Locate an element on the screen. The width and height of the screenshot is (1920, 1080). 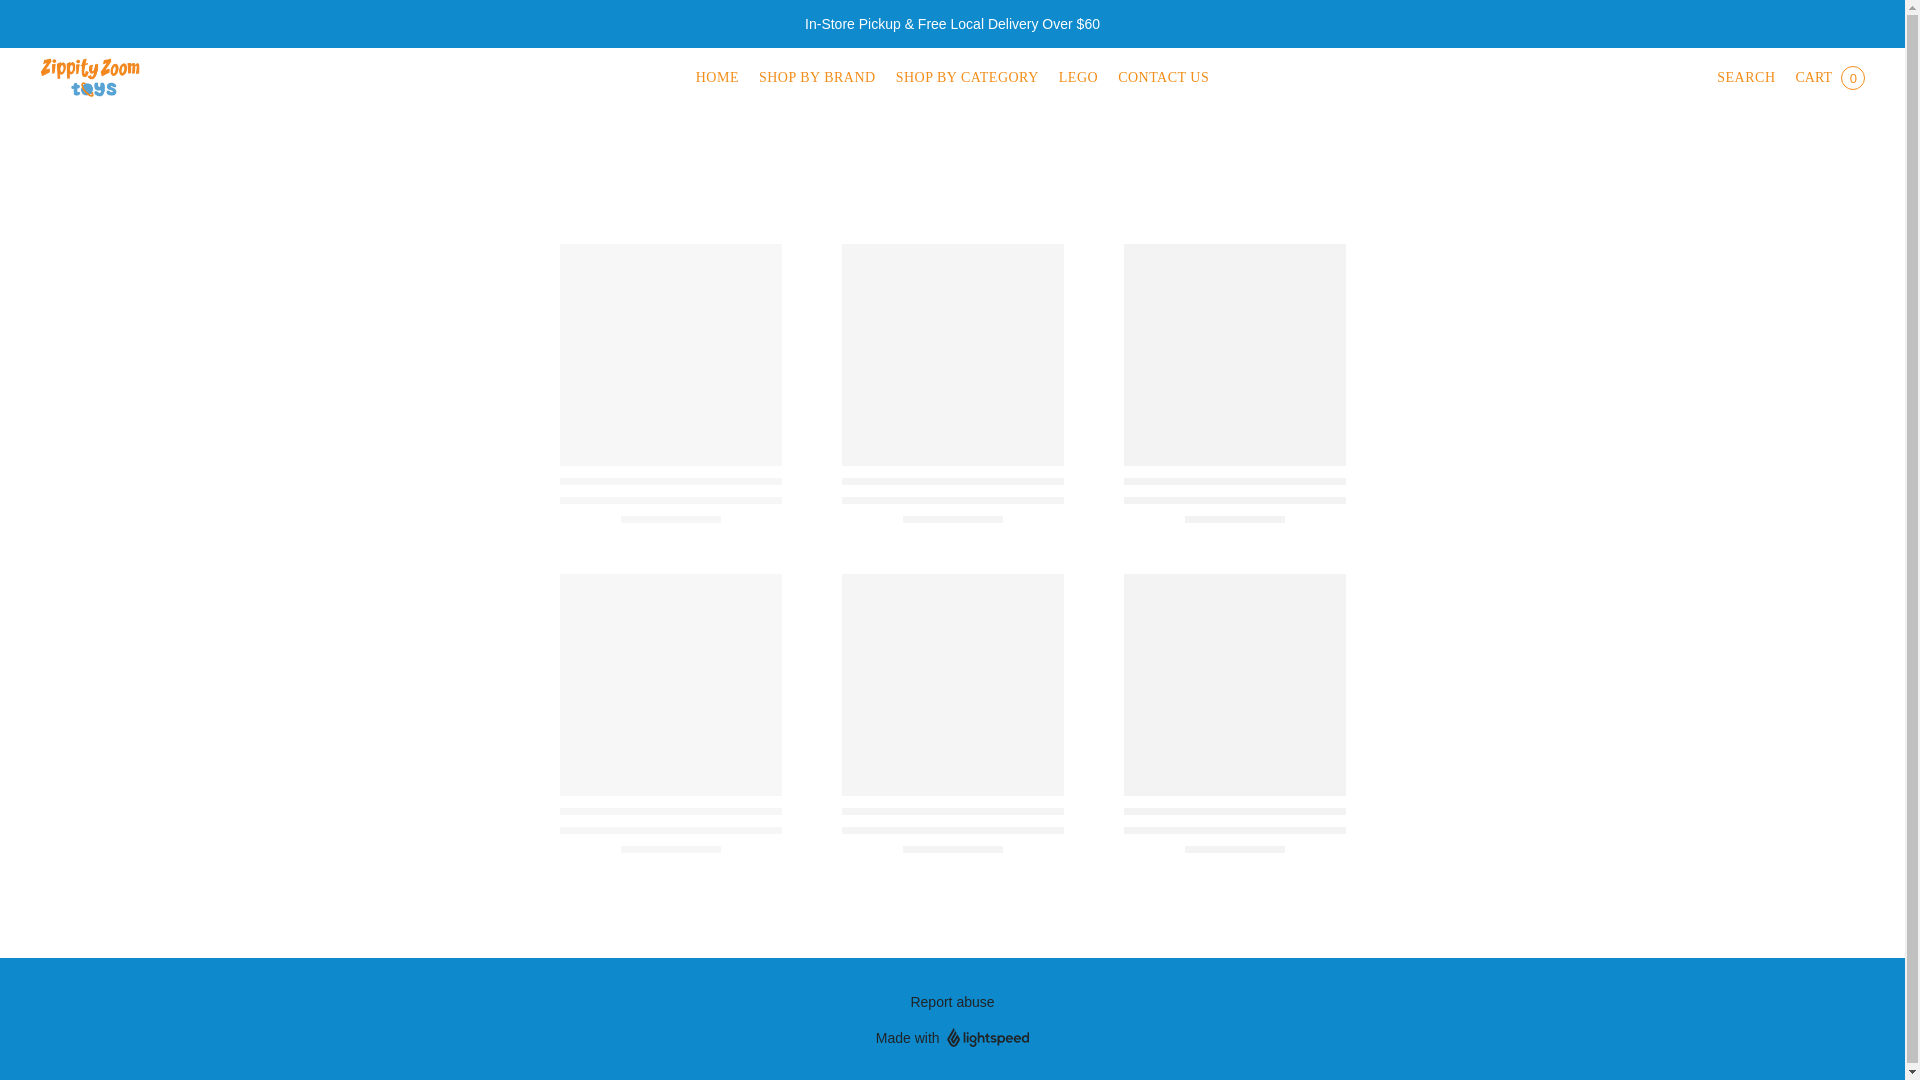
Report abuse is located at coordinates (952, 1002).